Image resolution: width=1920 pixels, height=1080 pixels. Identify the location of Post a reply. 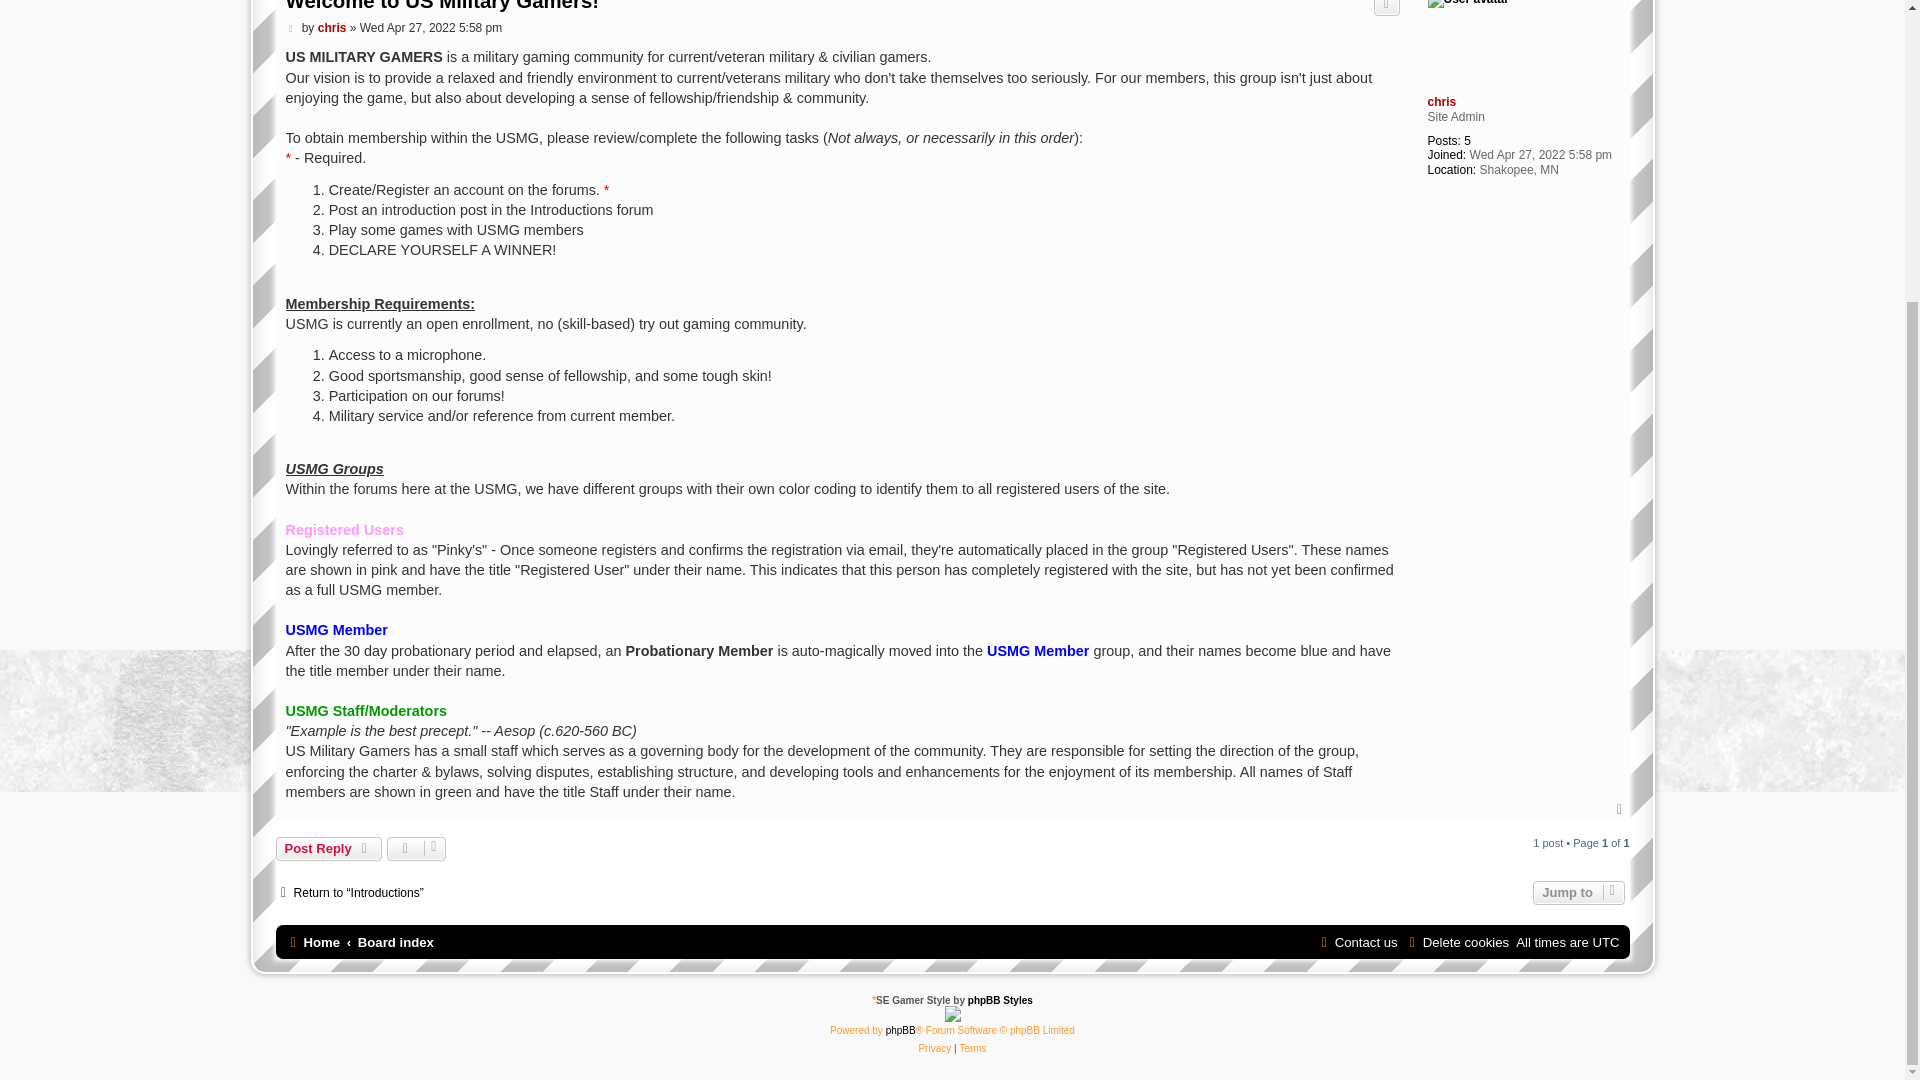
(329, 848).